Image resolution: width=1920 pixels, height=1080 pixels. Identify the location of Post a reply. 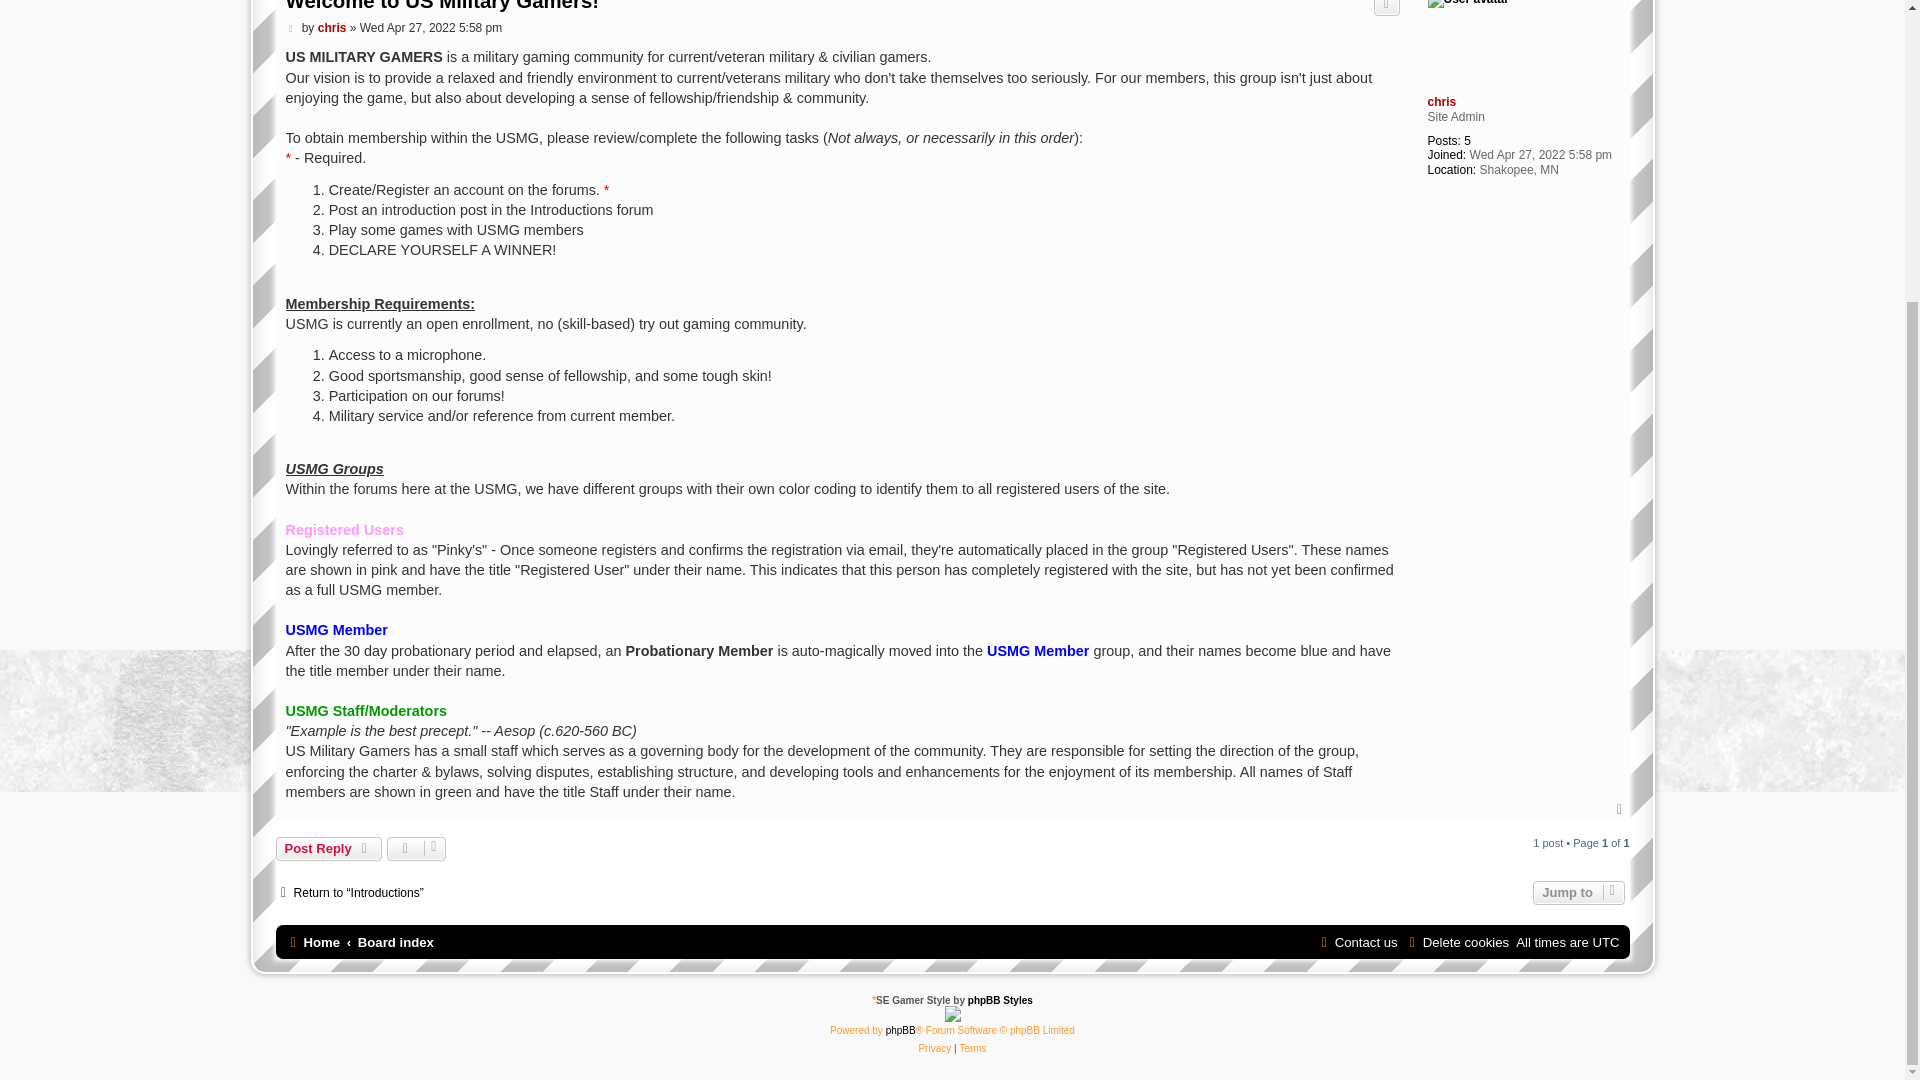
(329, 848).